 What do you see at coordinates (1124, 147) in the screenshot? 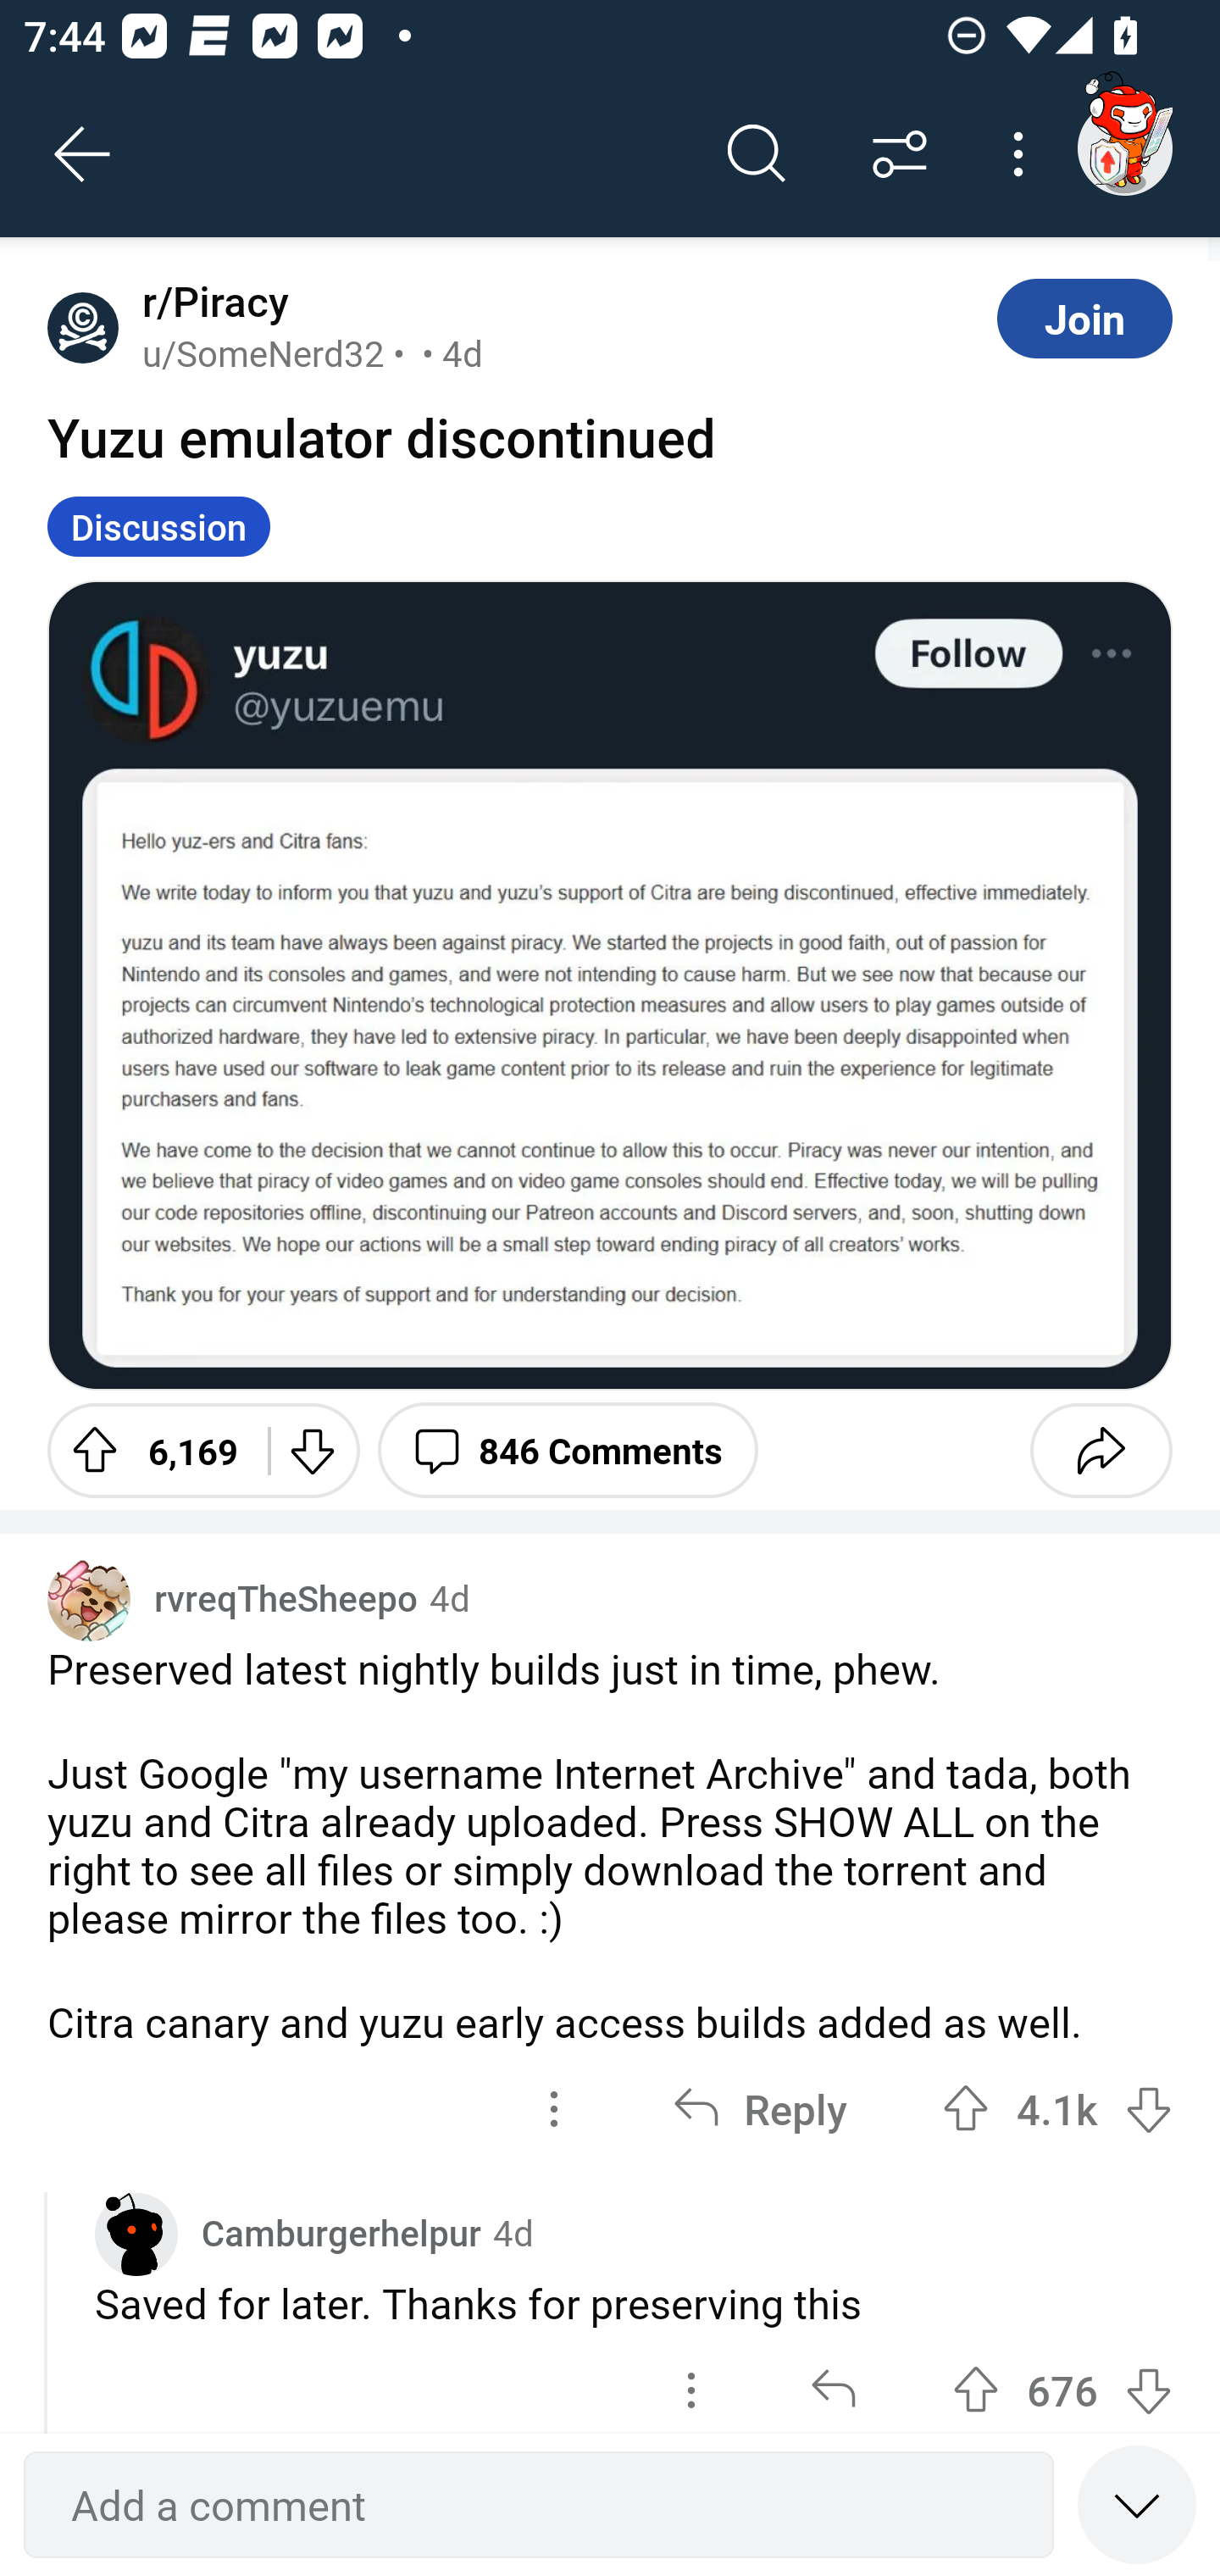
I see `TestAppium002 account` at bounding box center [1124, 147].